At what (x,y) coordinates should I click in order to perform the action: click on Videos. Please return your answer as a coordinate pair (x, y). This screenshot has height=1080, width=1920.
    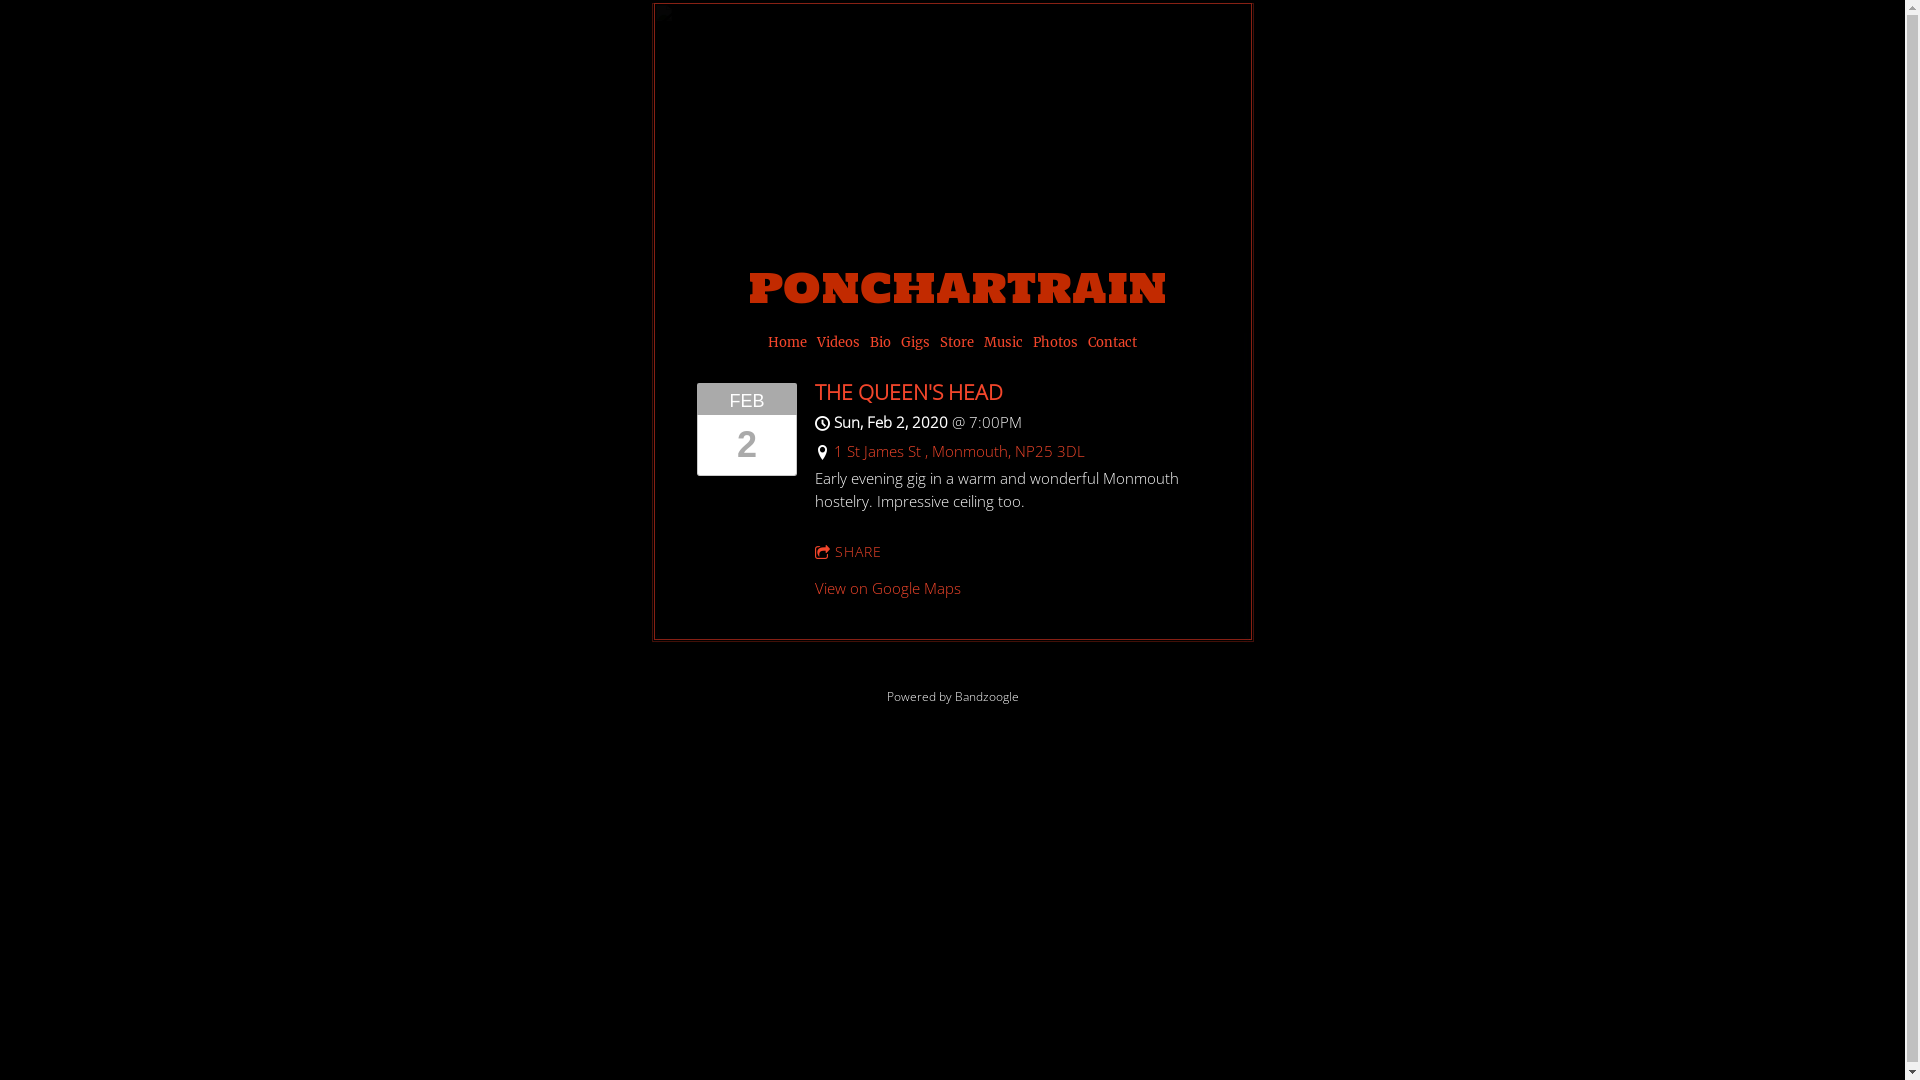
    Looking at the image, I should click on (838, 343).